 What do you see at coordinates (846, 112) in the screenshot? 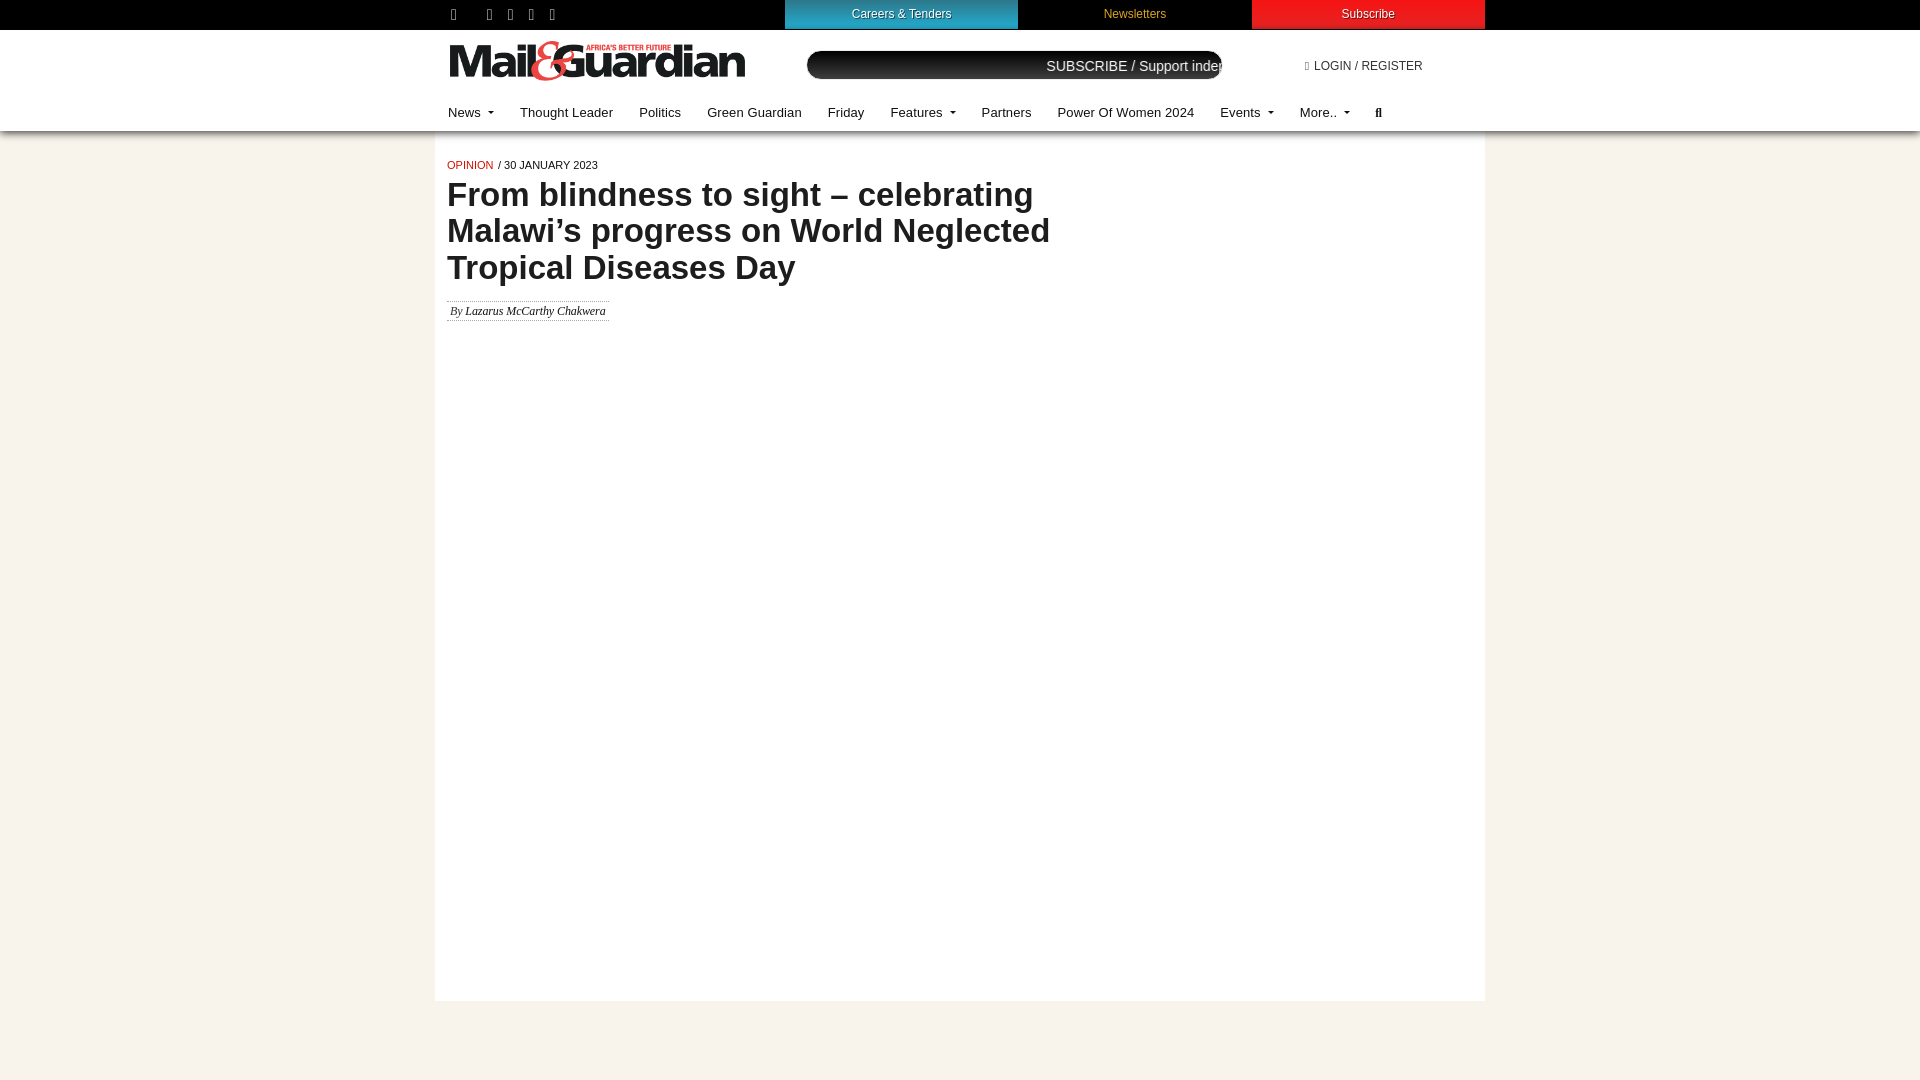
I see `Friday` at bounding box center [846, 112].